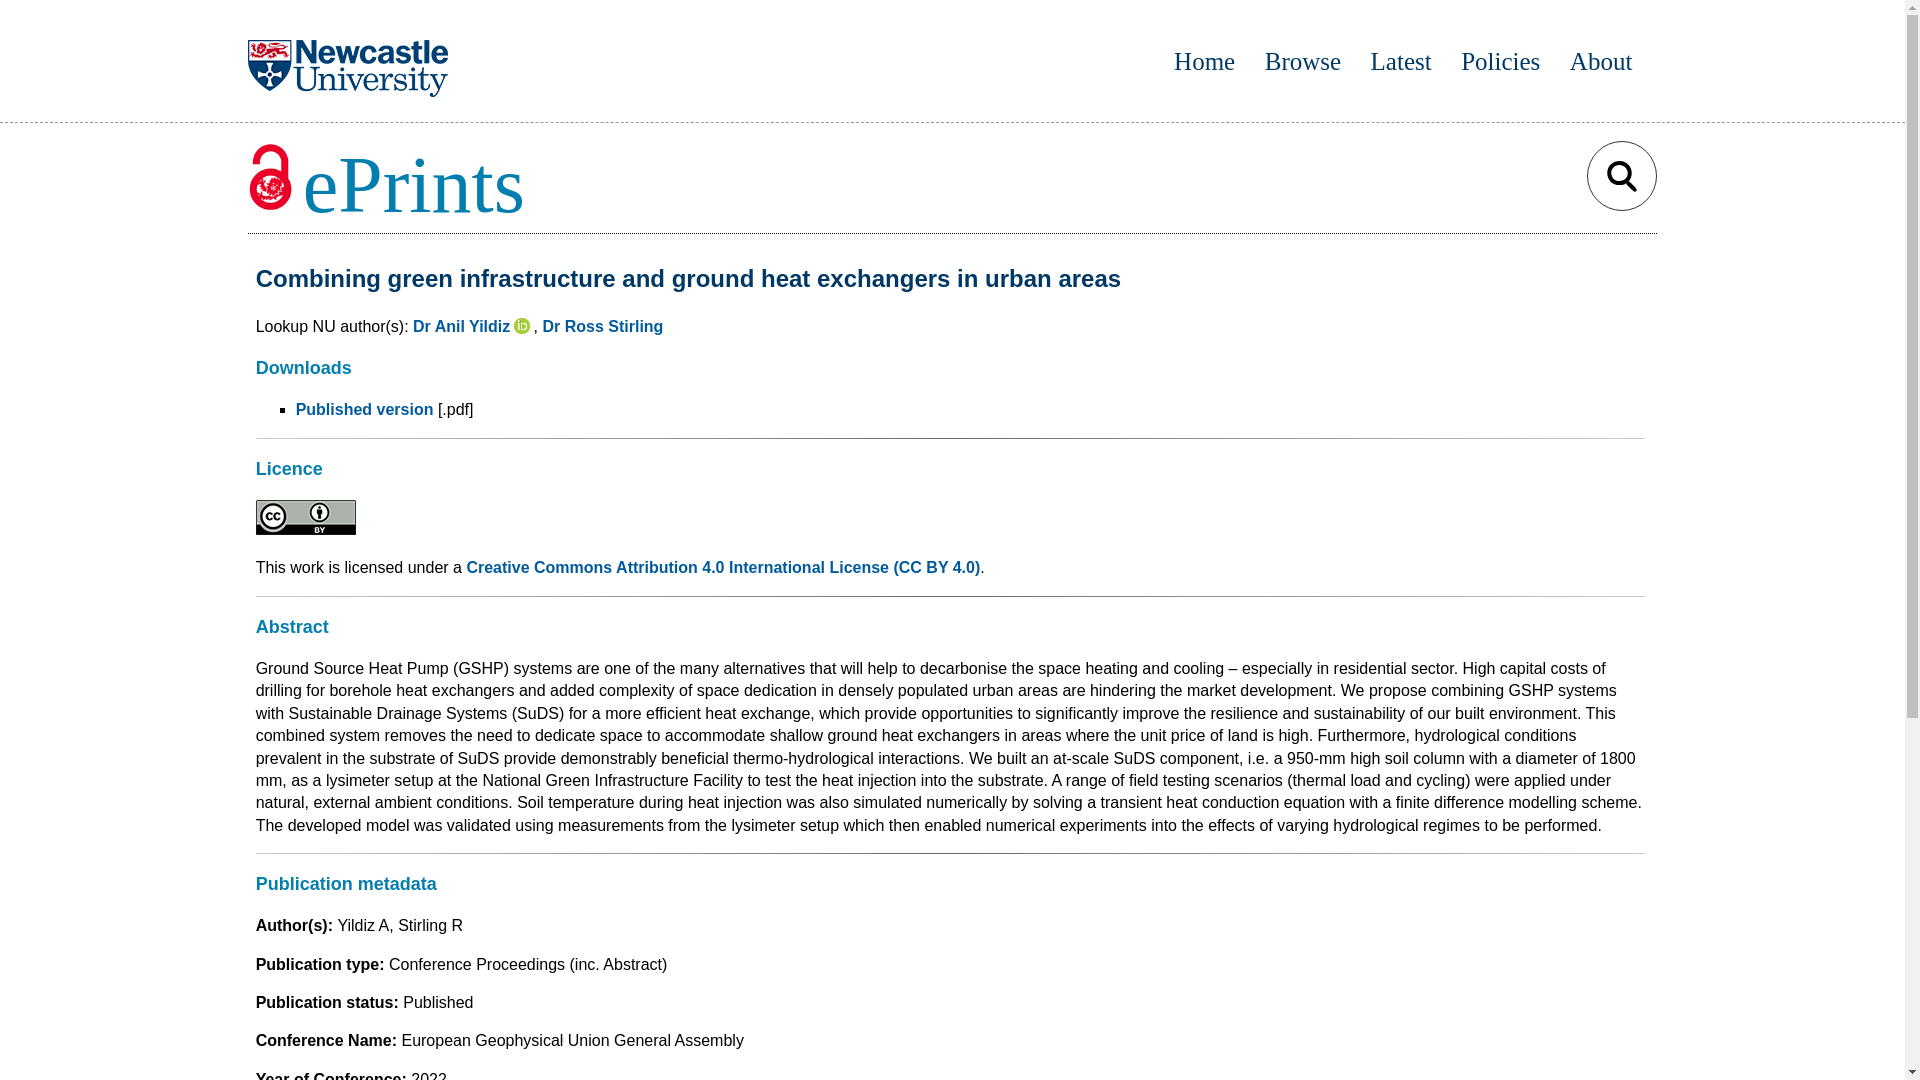  I want to click on ePrints homepage, so click(1204, 60).